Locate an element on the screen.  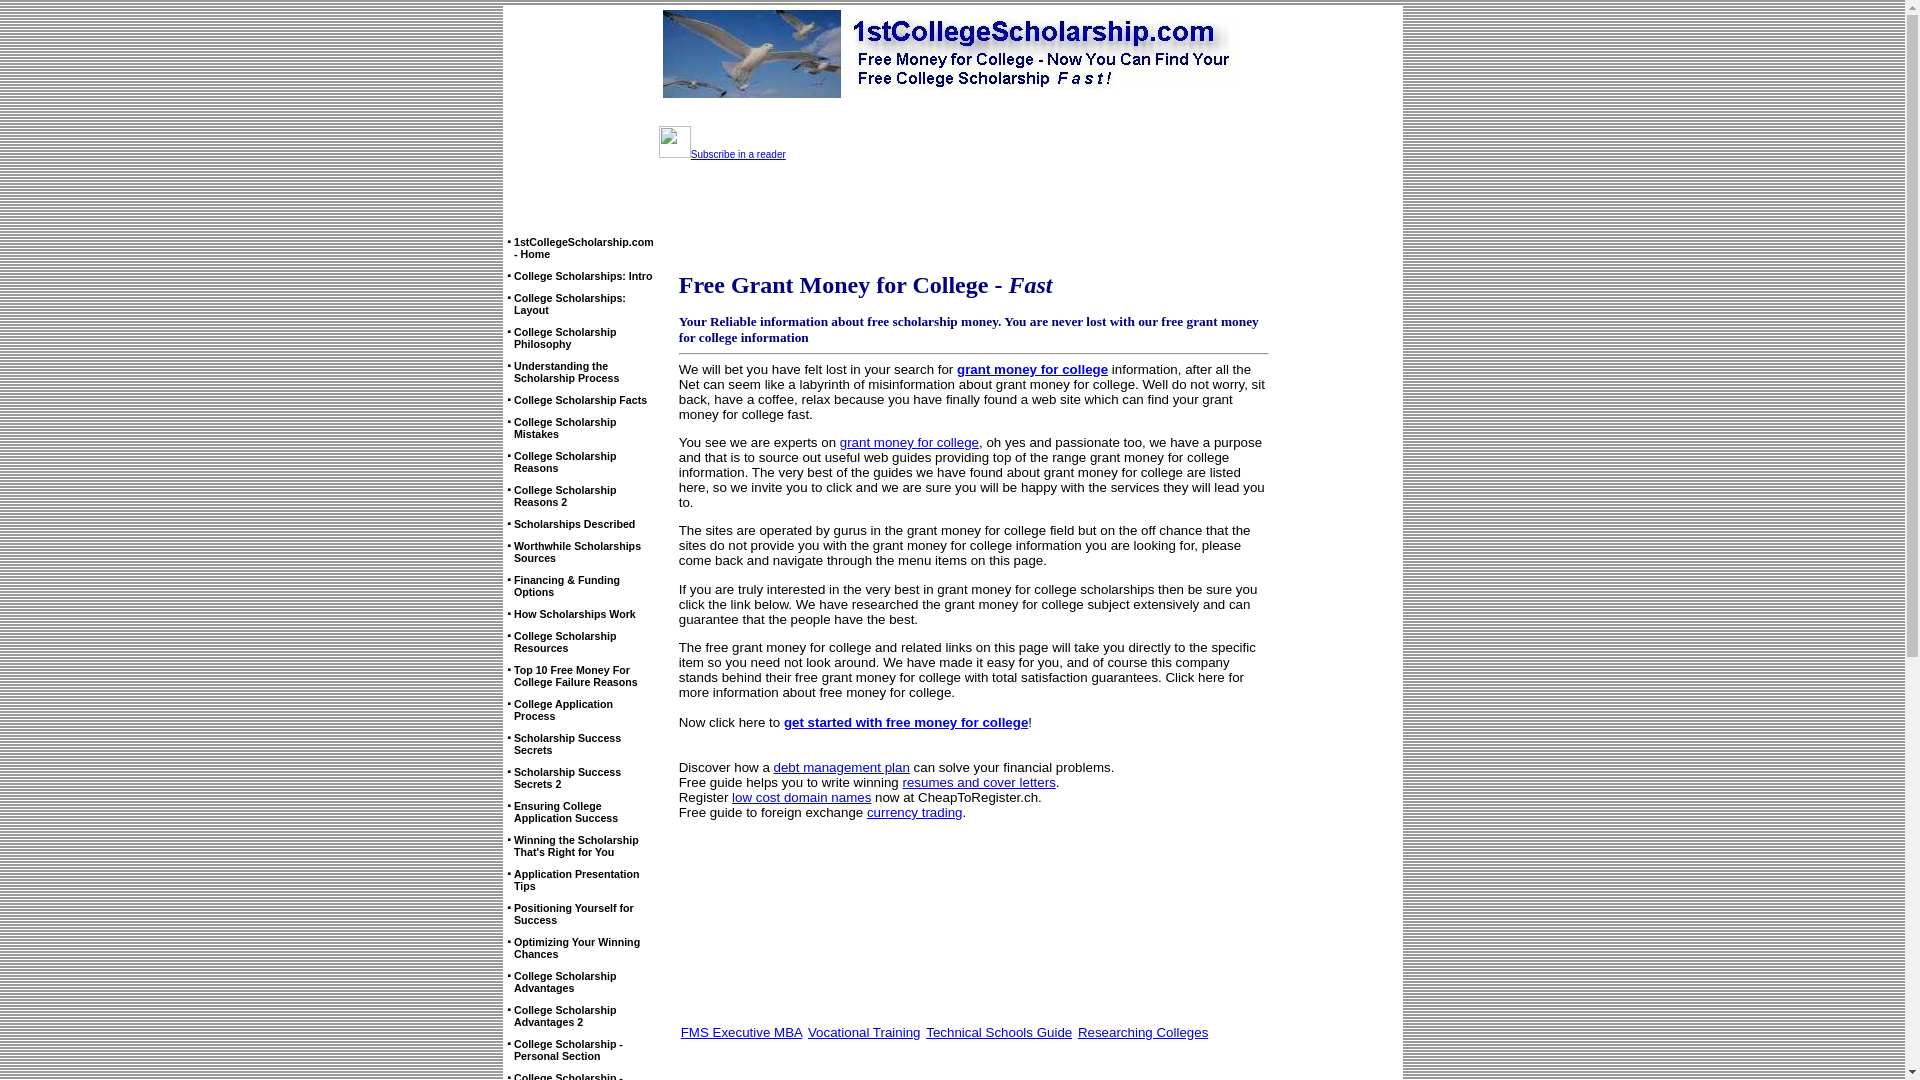
College Scholarship Mistakes is located at coordinates (565, 428).